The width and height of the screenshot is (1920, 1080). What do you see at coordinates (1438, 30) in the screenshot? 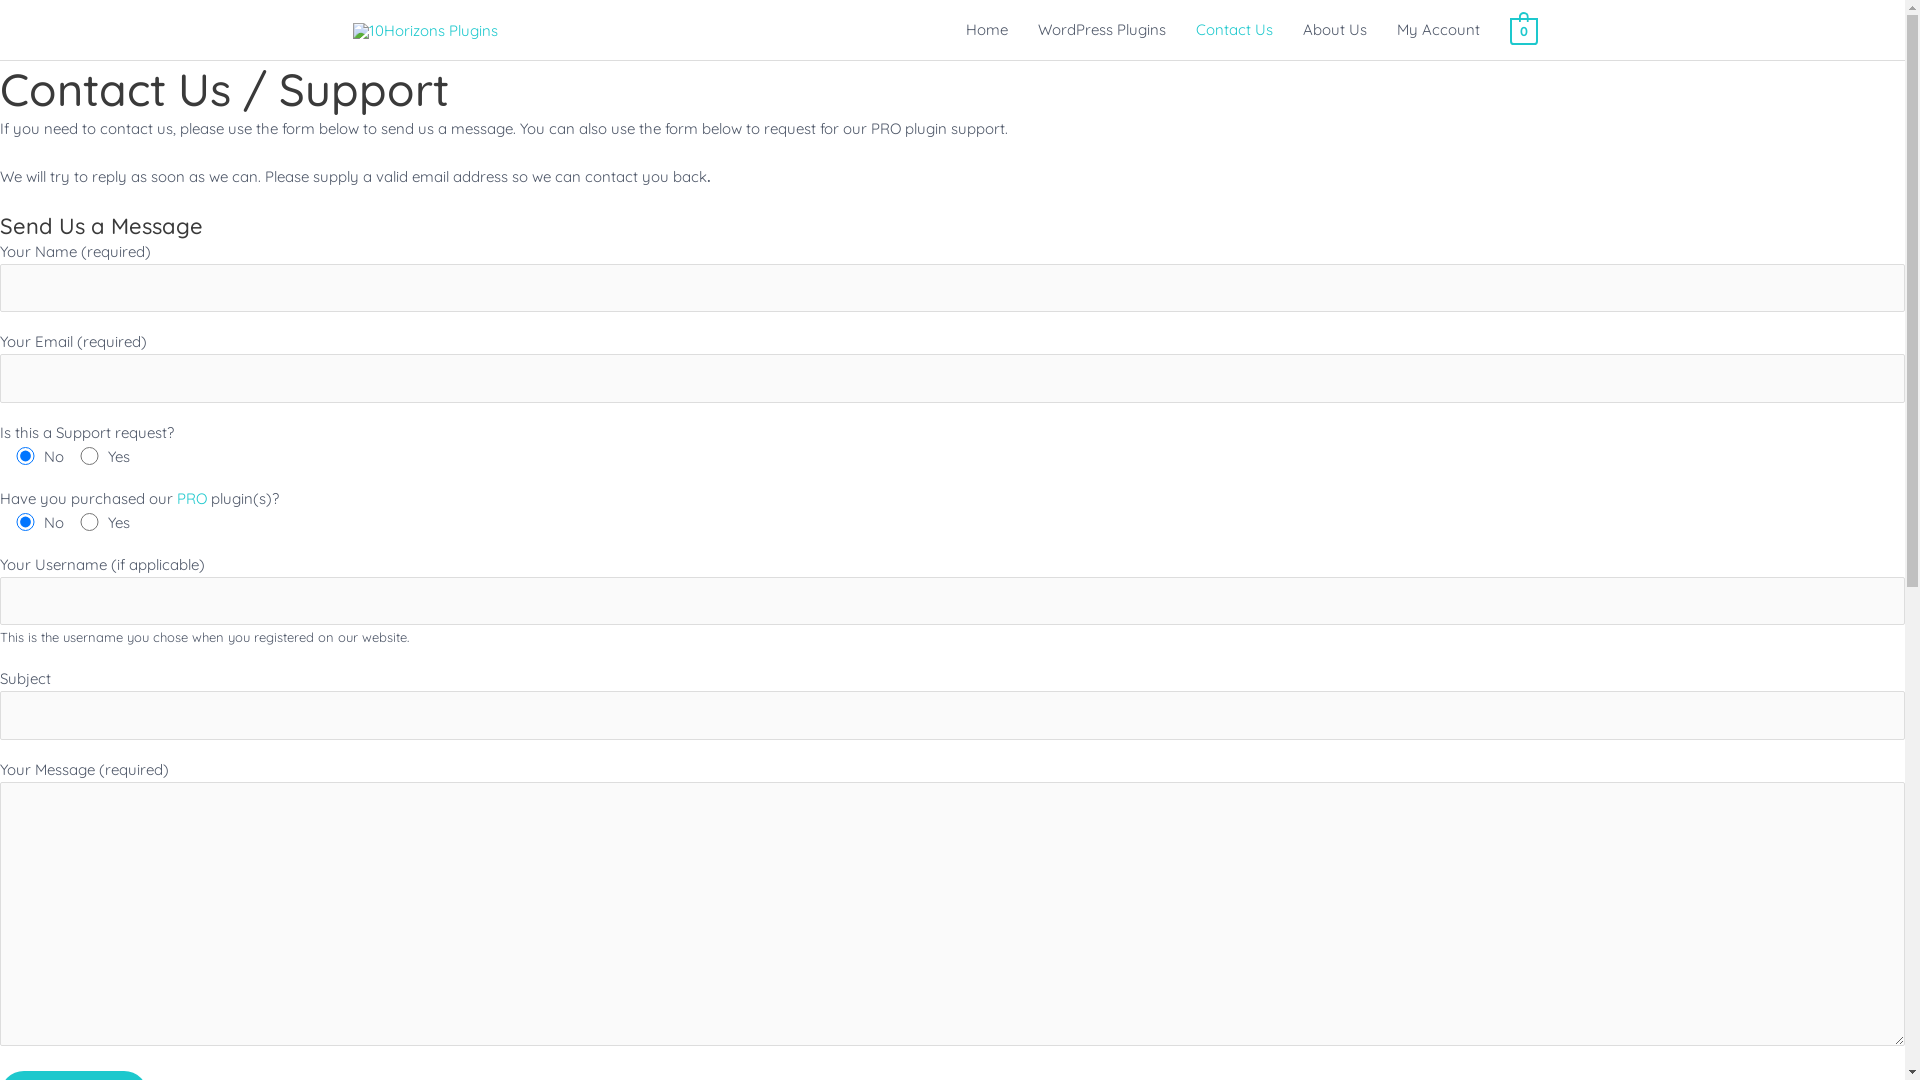
I see `My Account` at bounding box center [1438, 30].